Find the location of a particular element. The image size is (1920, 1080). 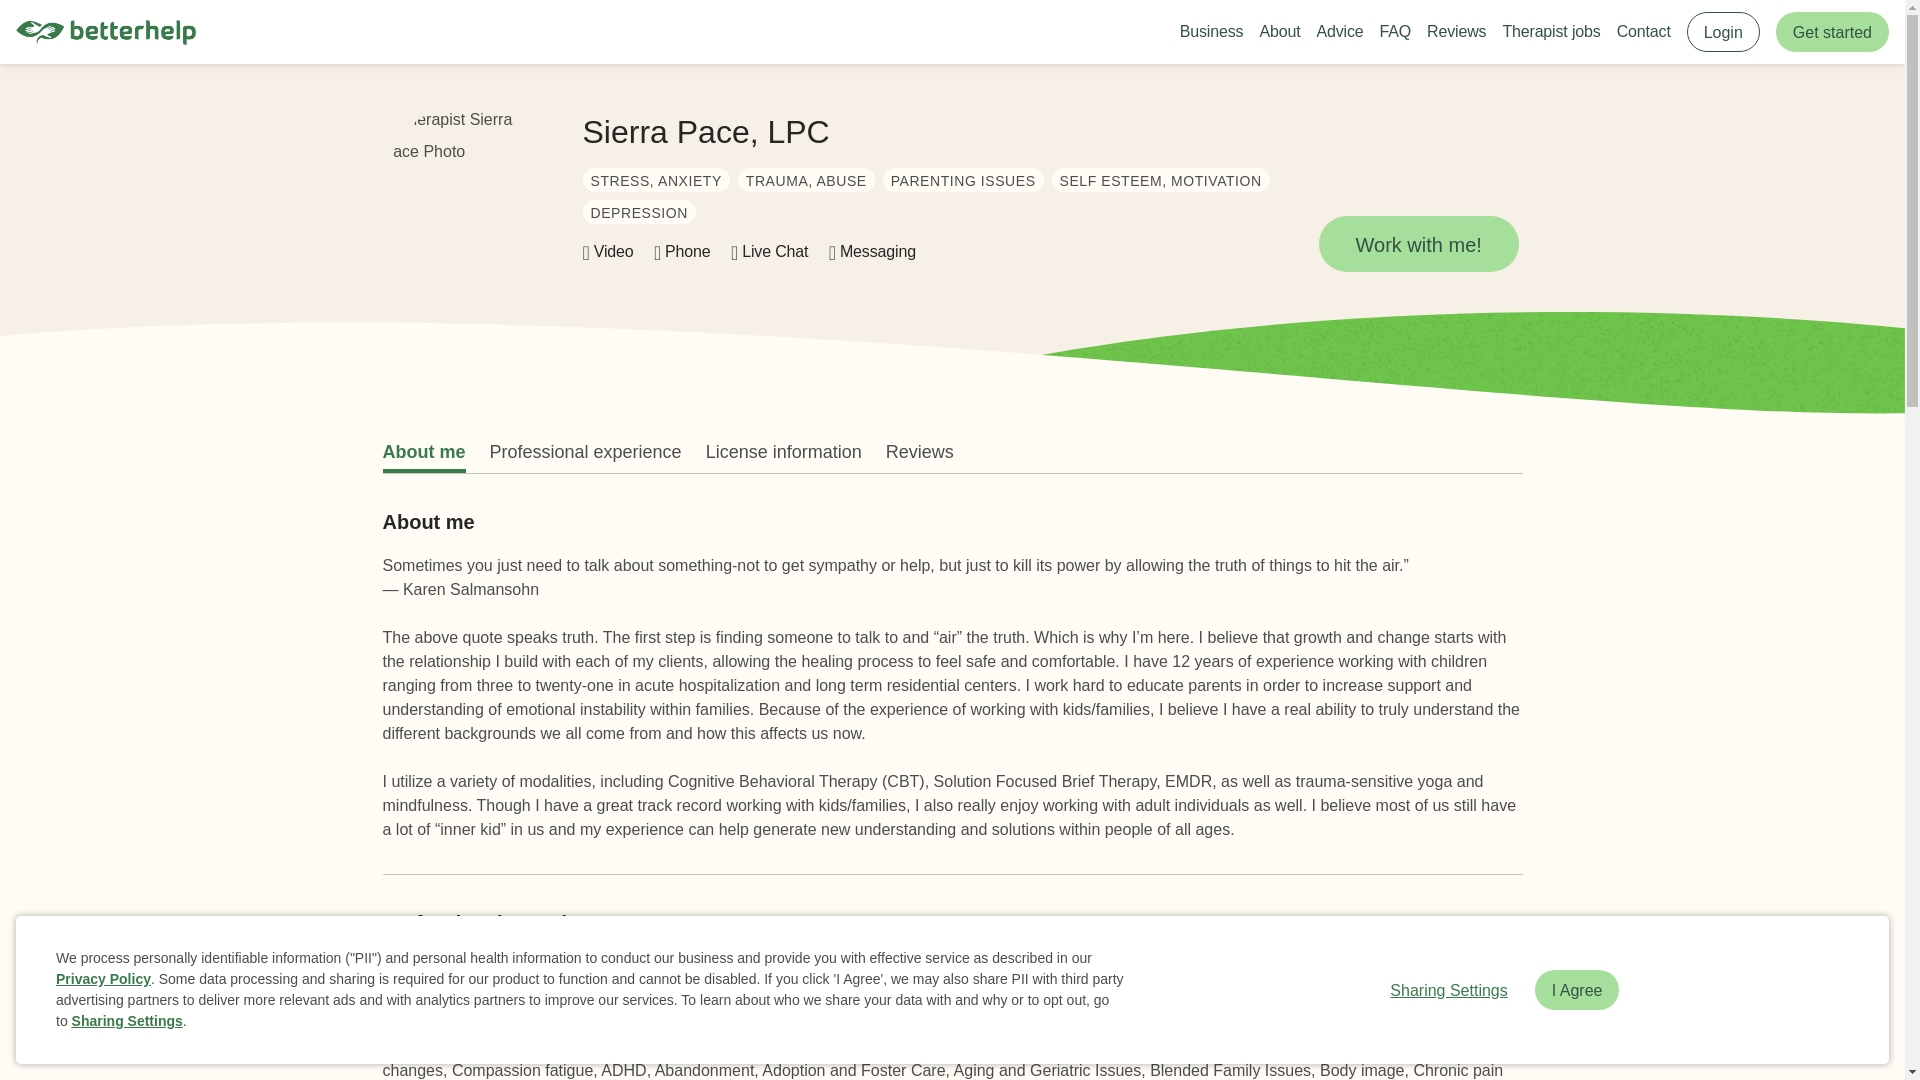

Professional experience is located at coordinates (585, 452).